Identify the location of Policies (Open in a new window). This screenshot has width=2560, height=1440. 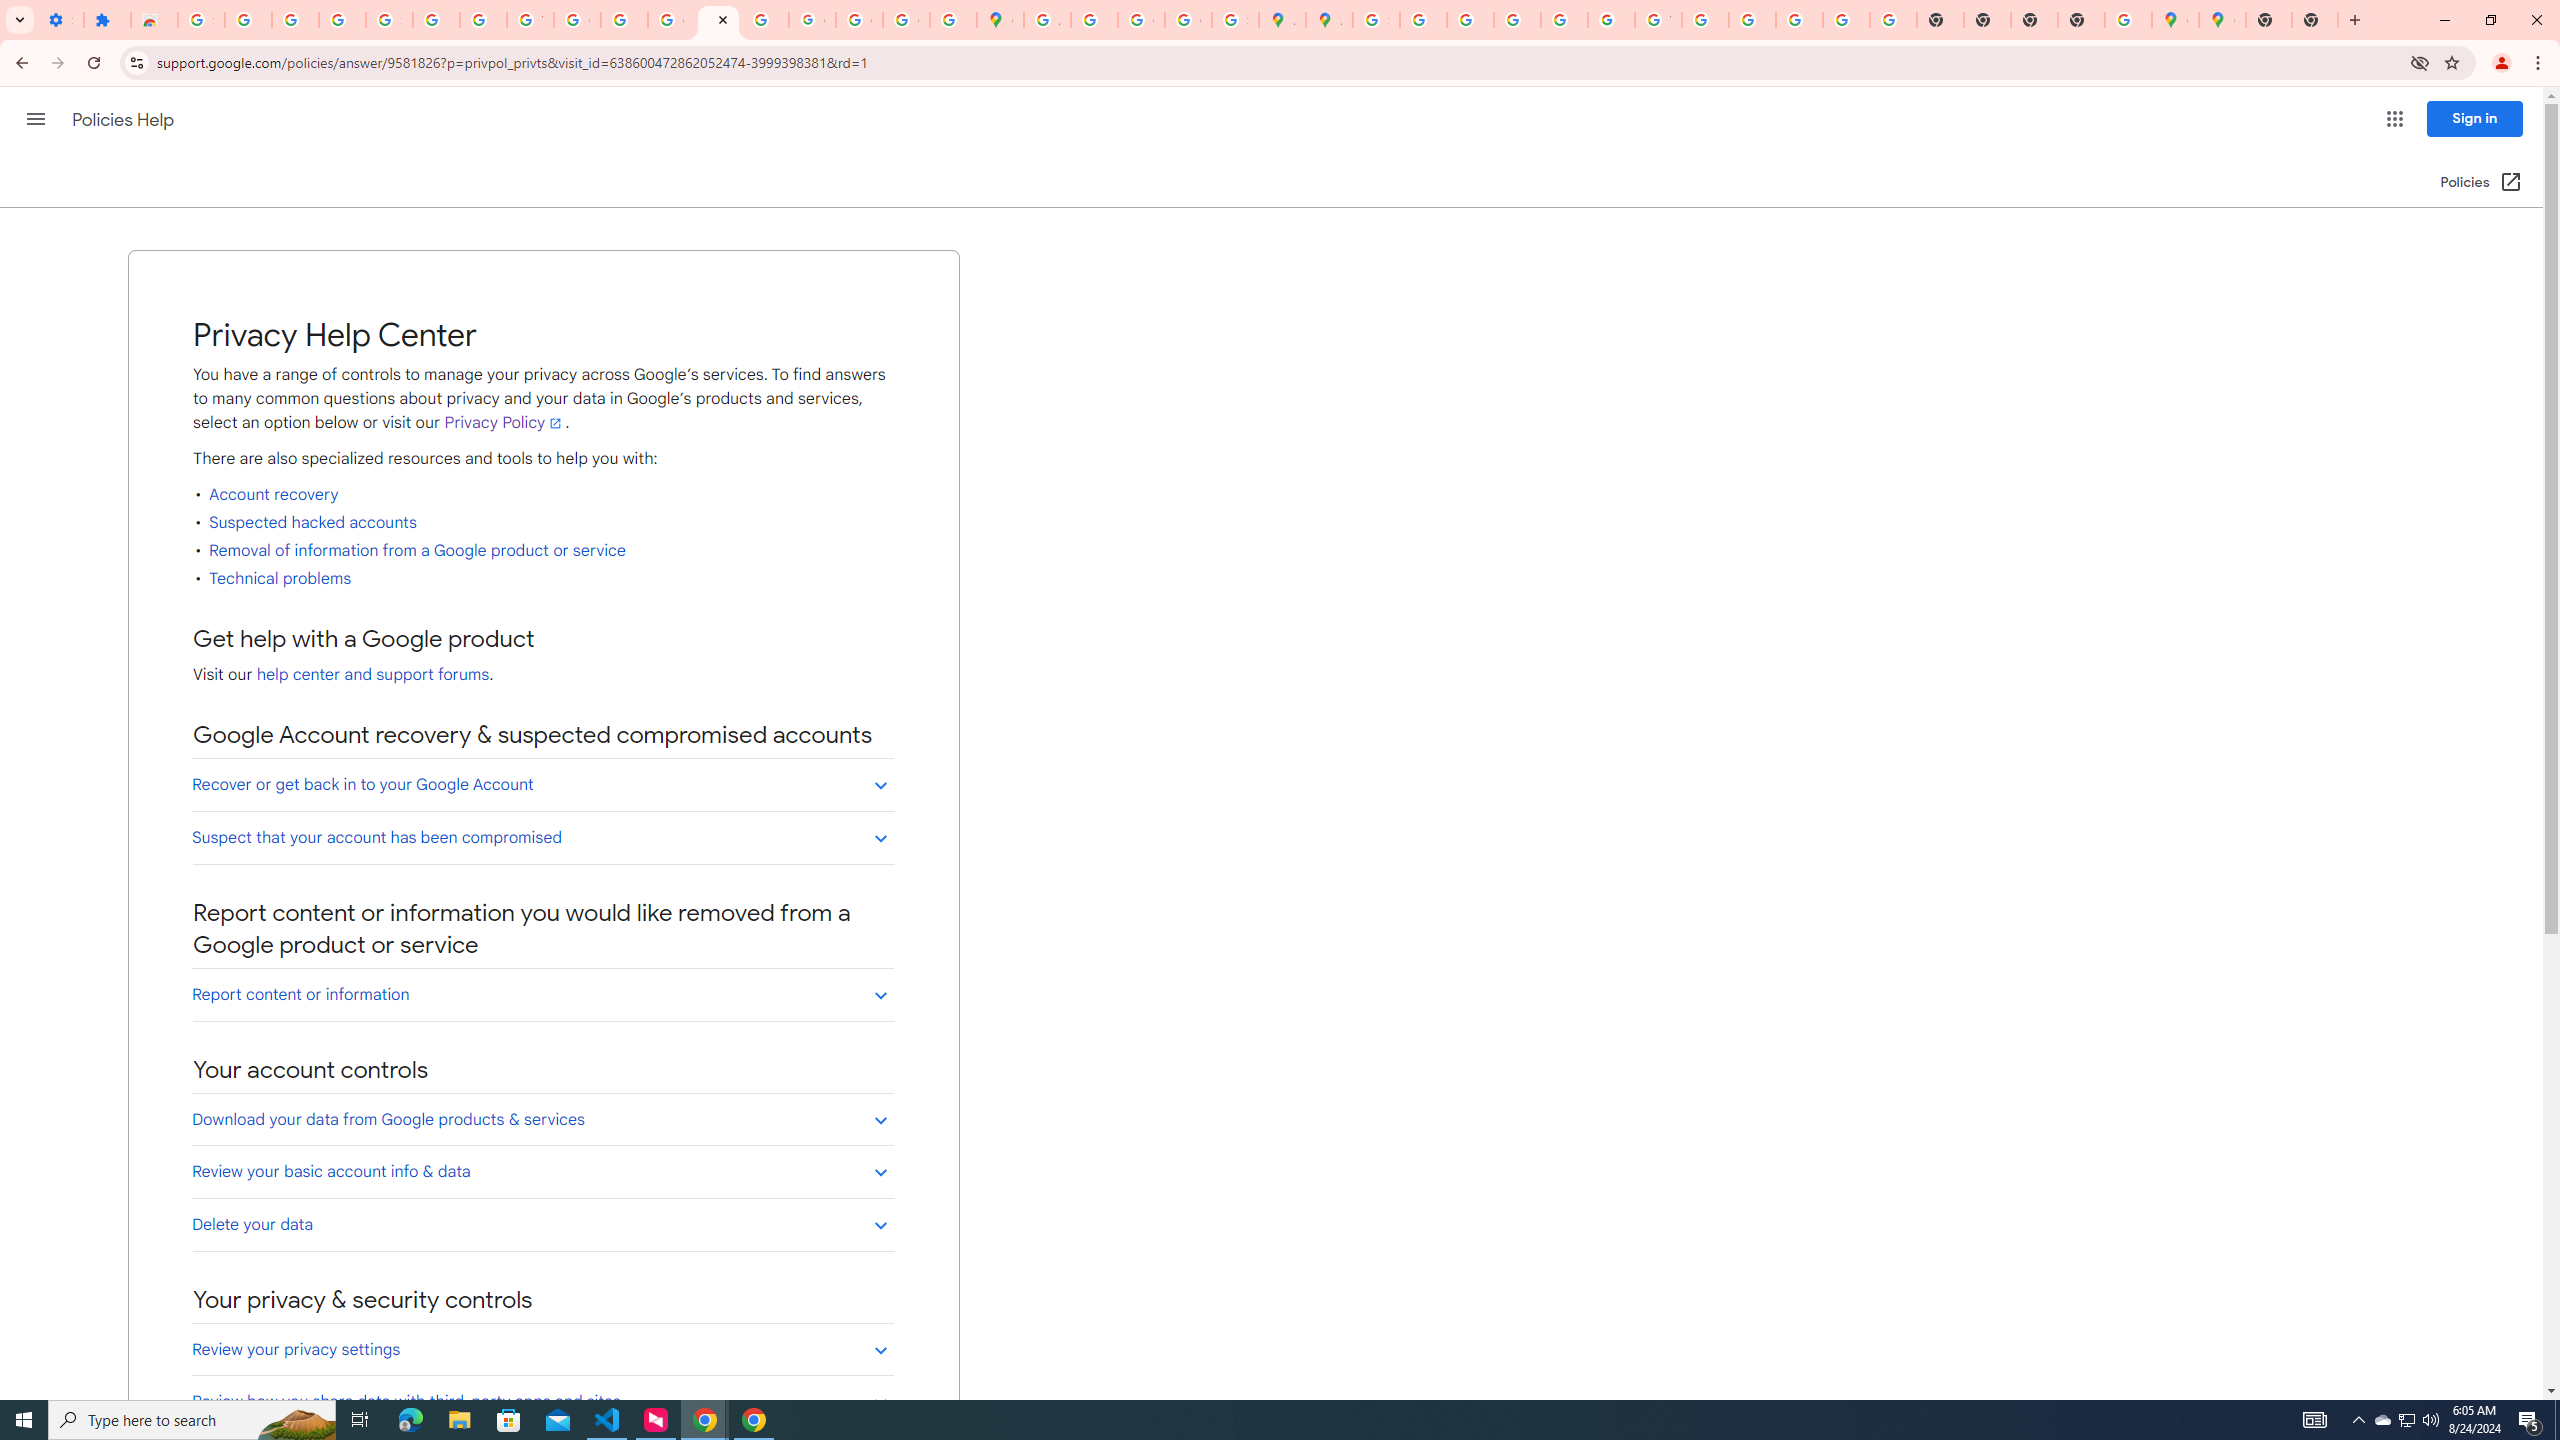
(2482, 182).